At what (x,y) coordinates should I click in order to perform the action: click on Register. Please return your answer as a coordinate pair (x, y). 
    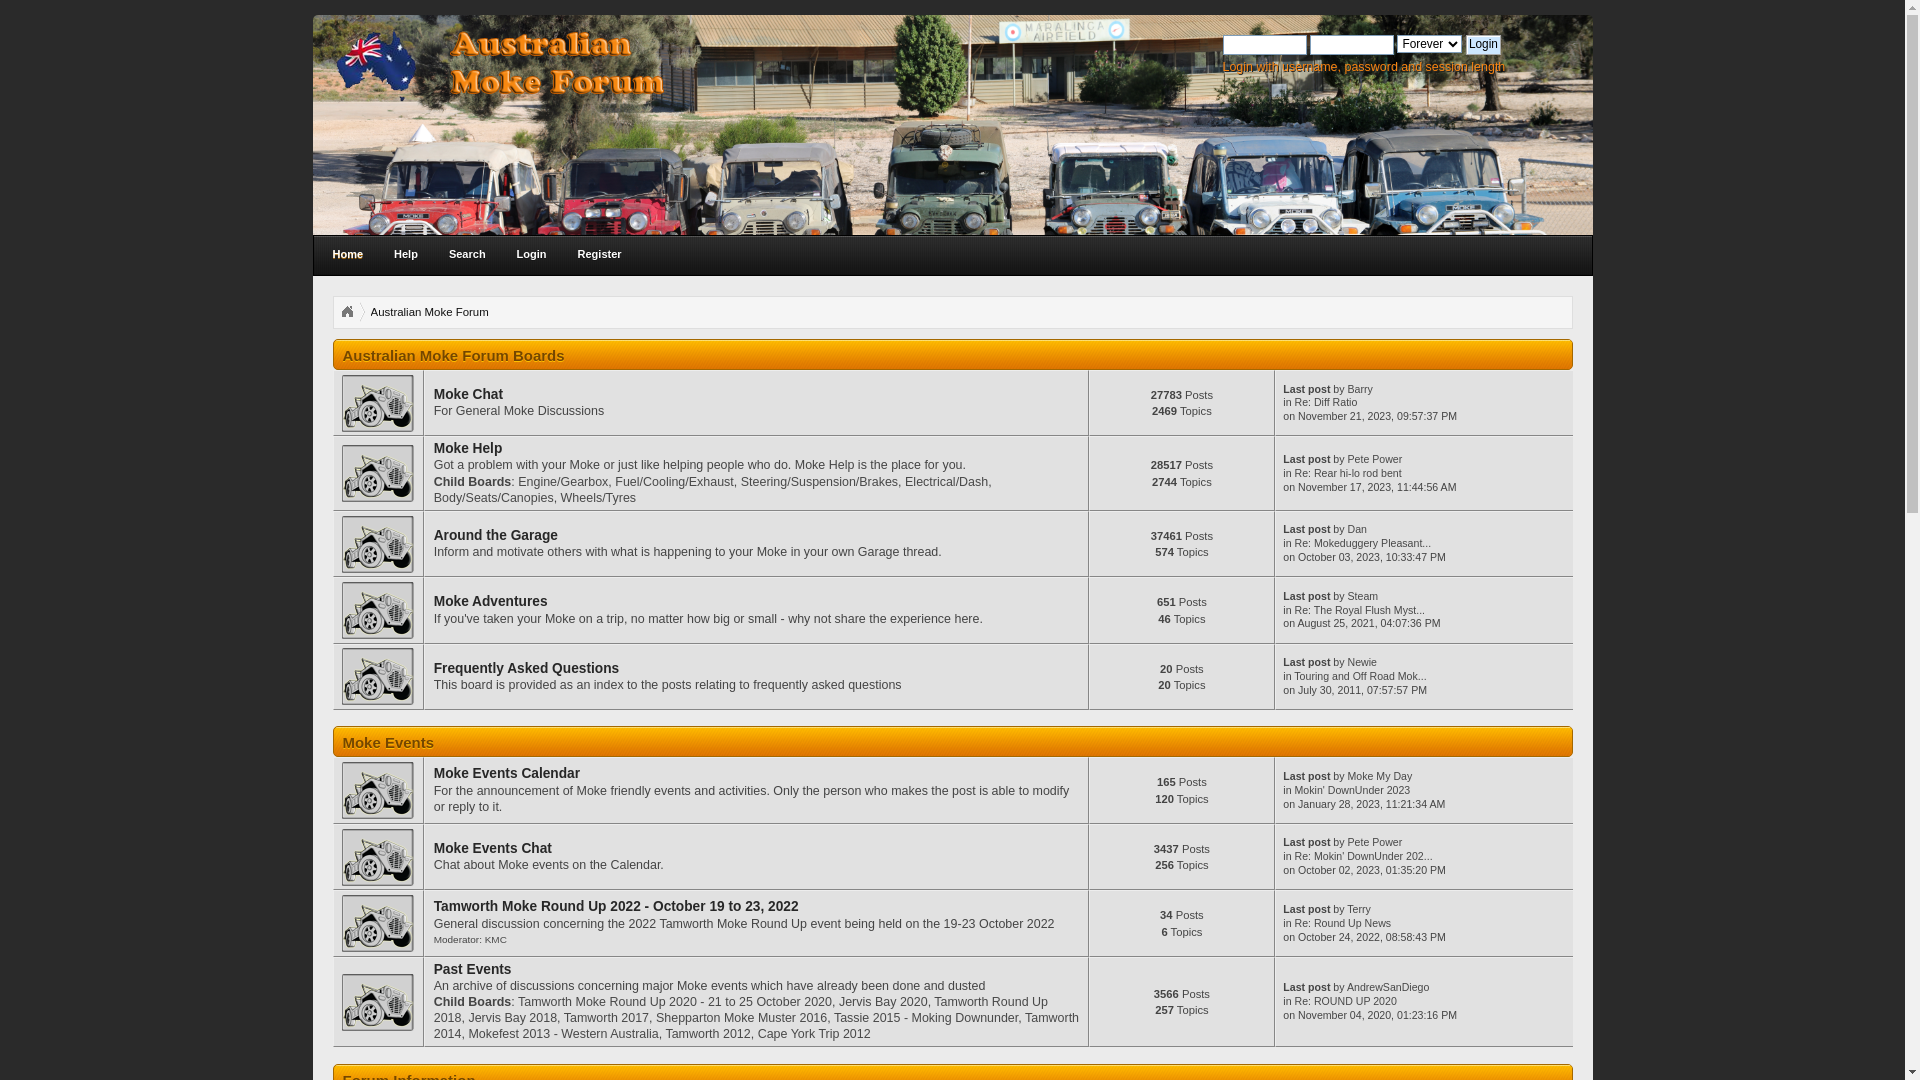
    Looking at the image, I should click on (600, 254).